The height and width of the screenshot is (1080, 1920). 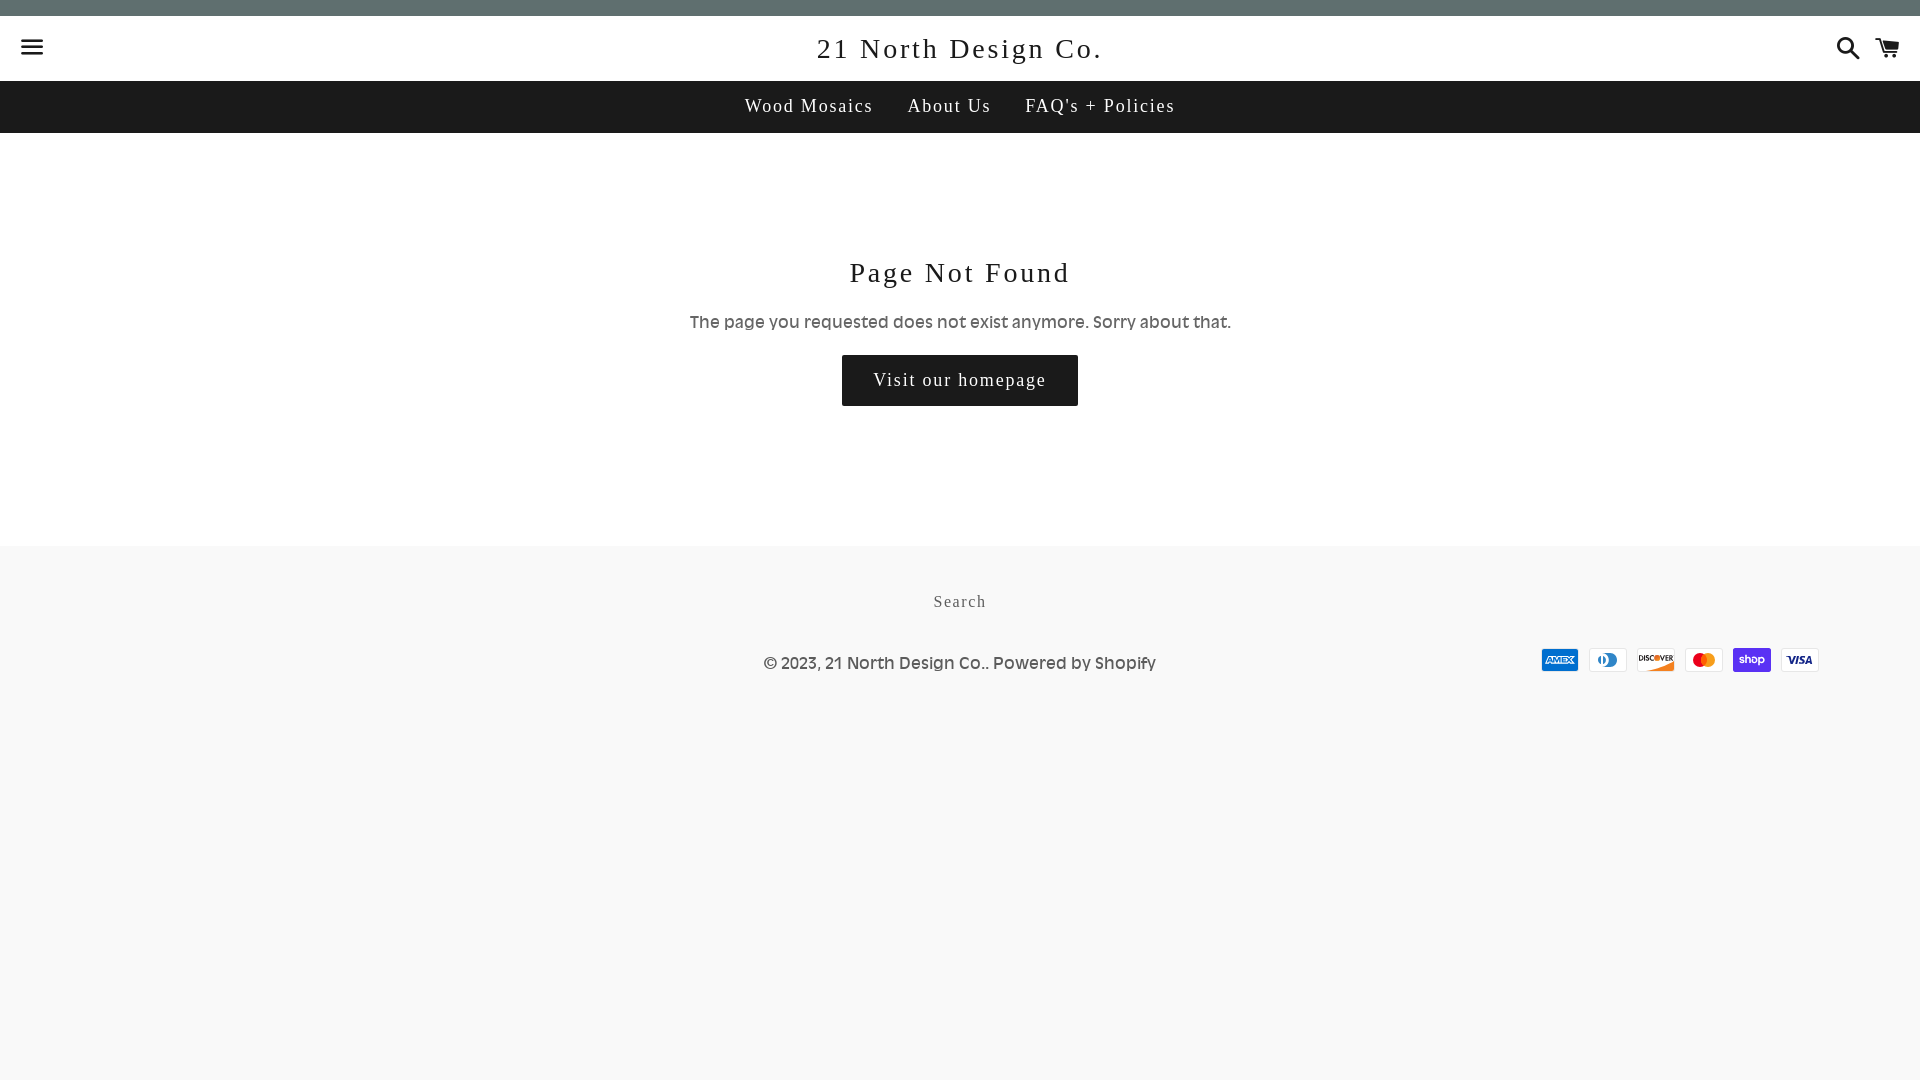 I want to click on Search, so click(x=1844, y=48).